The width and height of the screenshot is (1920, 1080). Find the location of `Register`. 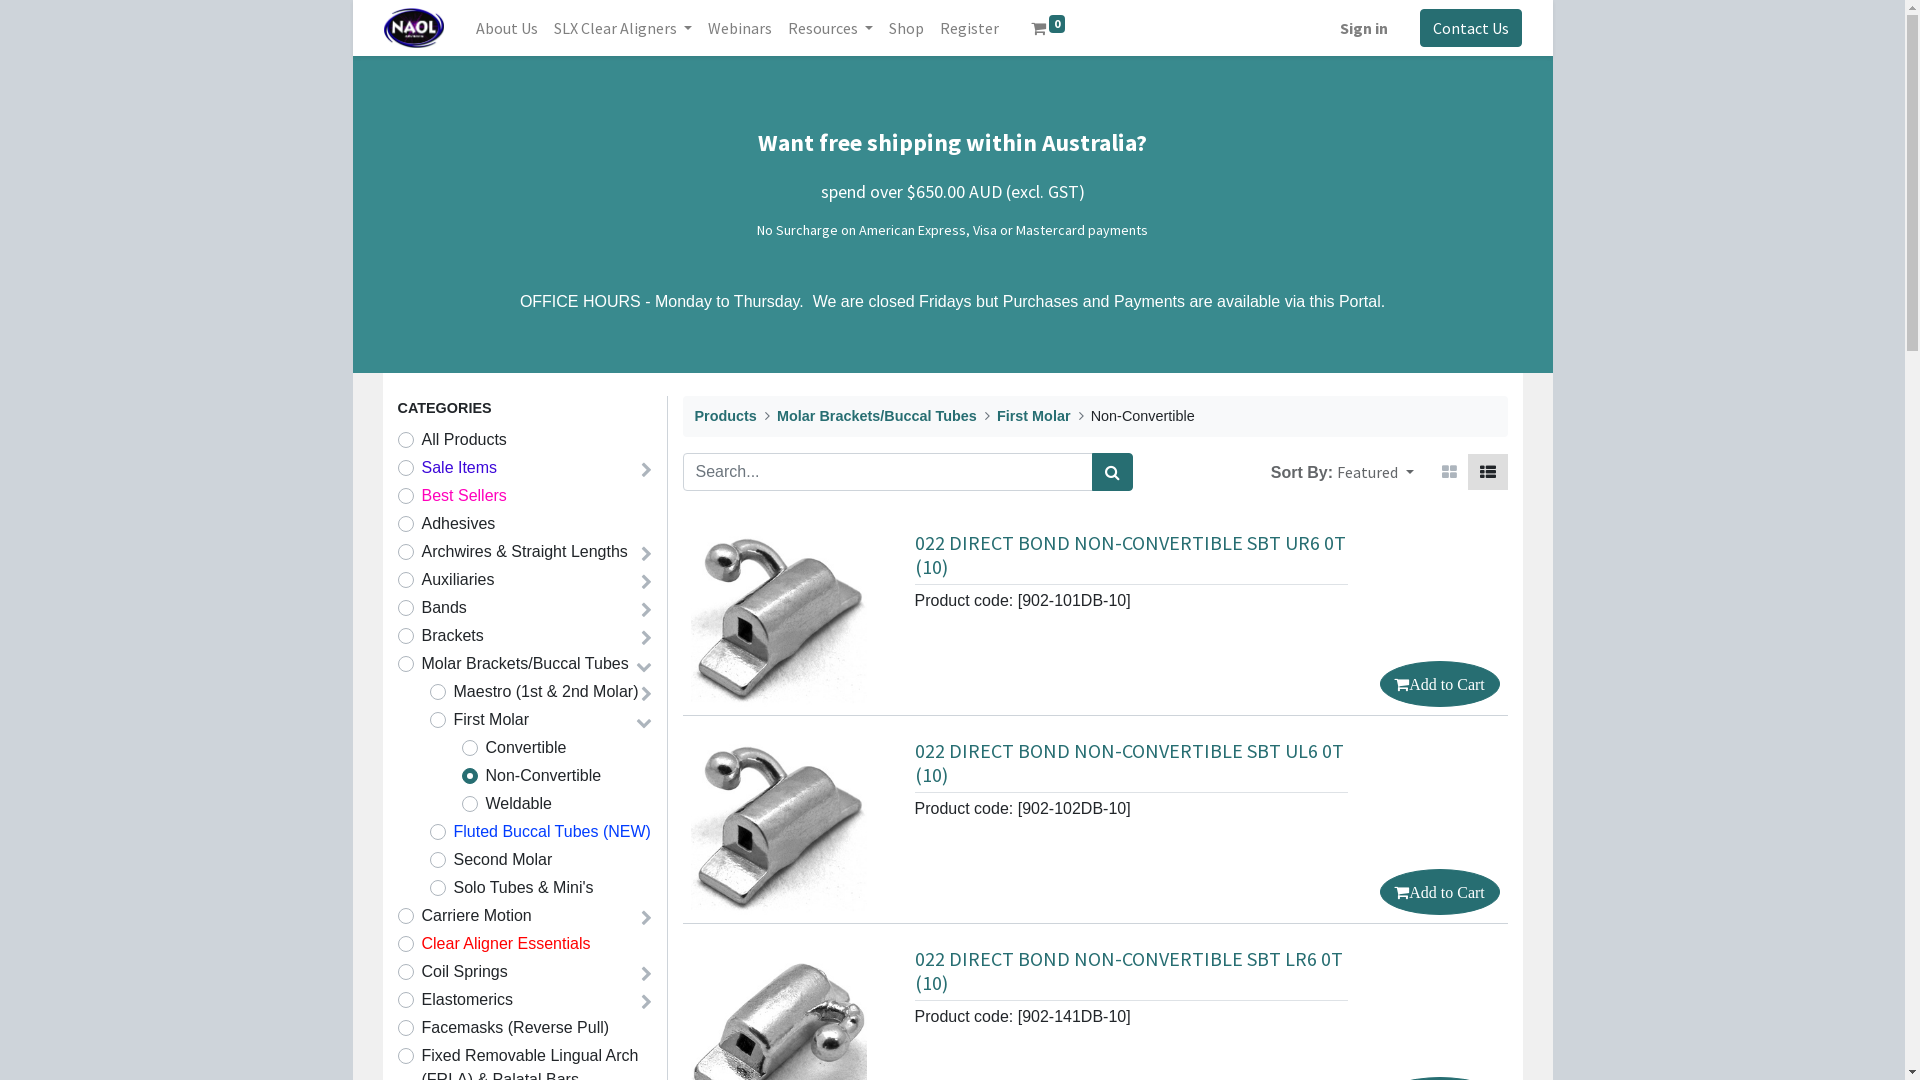

Register is located at coordinates (970, 28).